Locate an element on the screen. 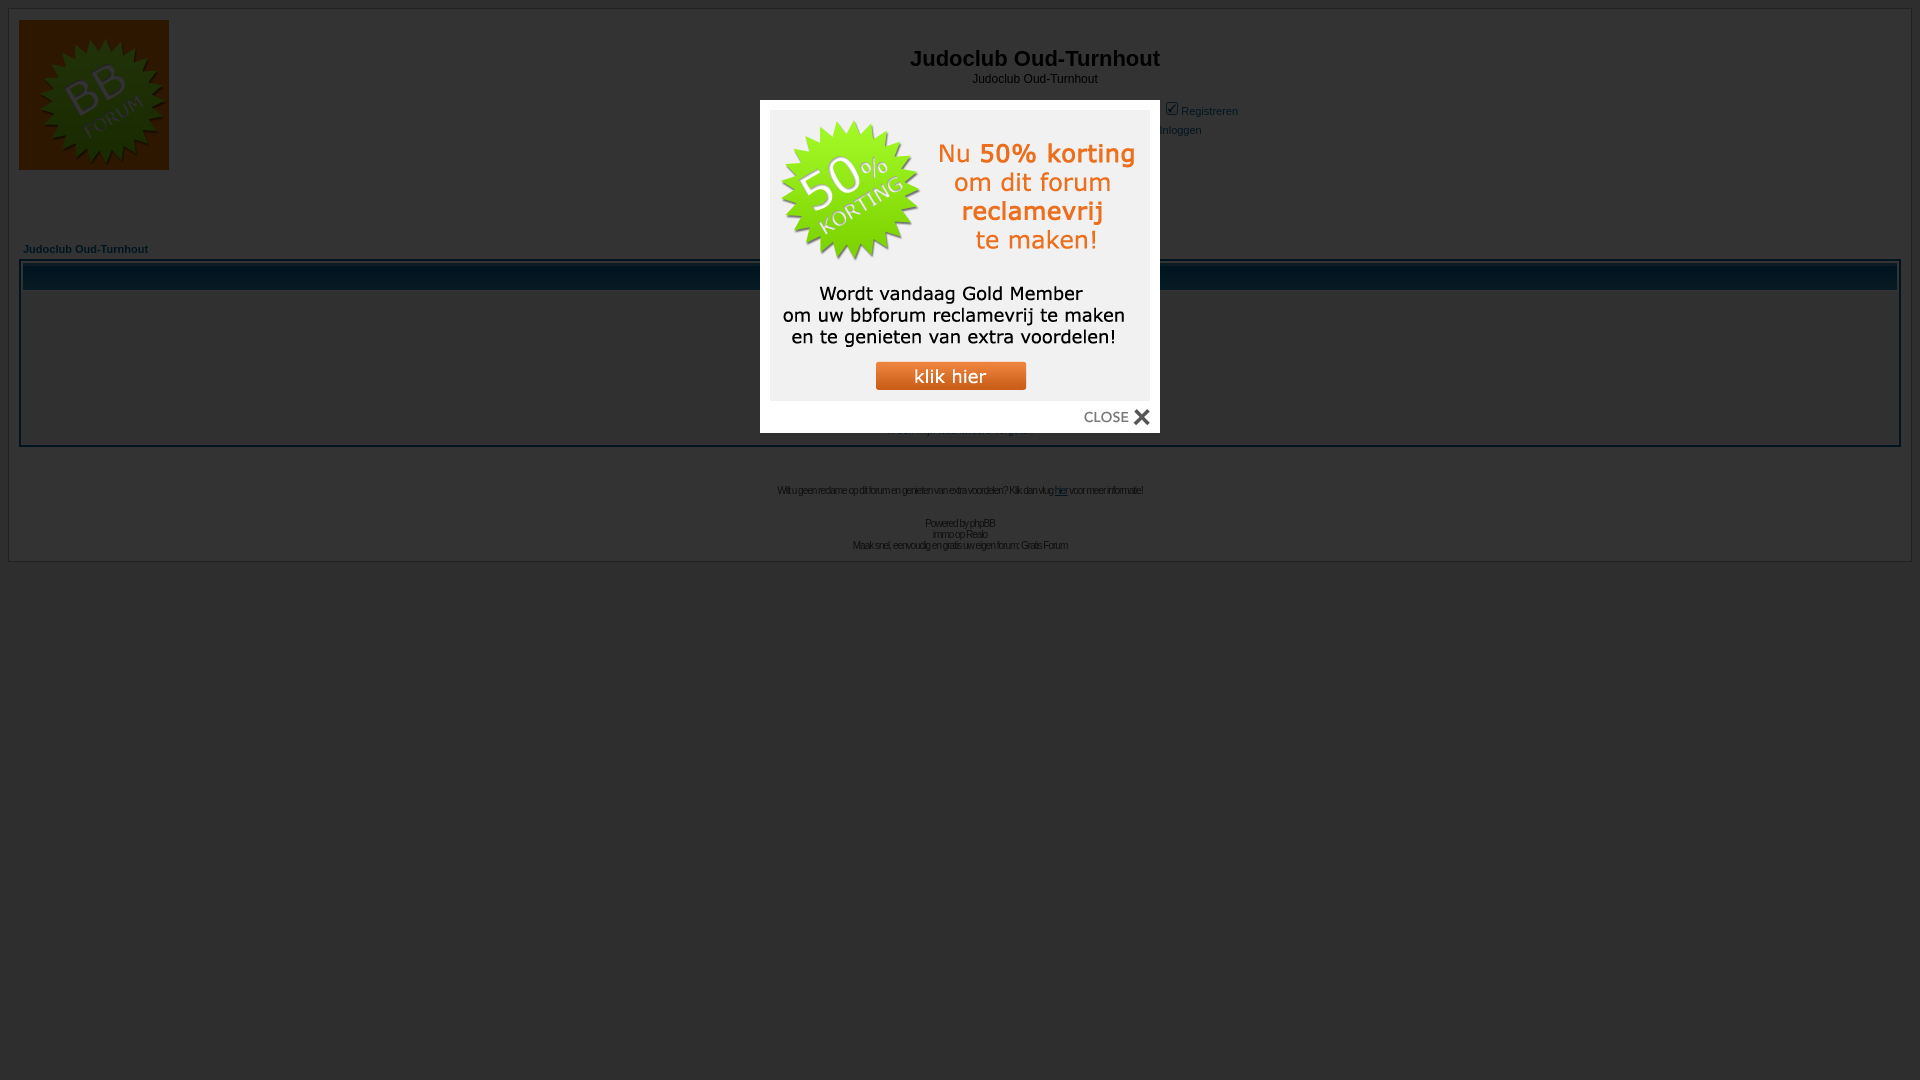 This screenshot has width=1920, height=1080. klik voor meer informatie is located at coordinates (960, 396).